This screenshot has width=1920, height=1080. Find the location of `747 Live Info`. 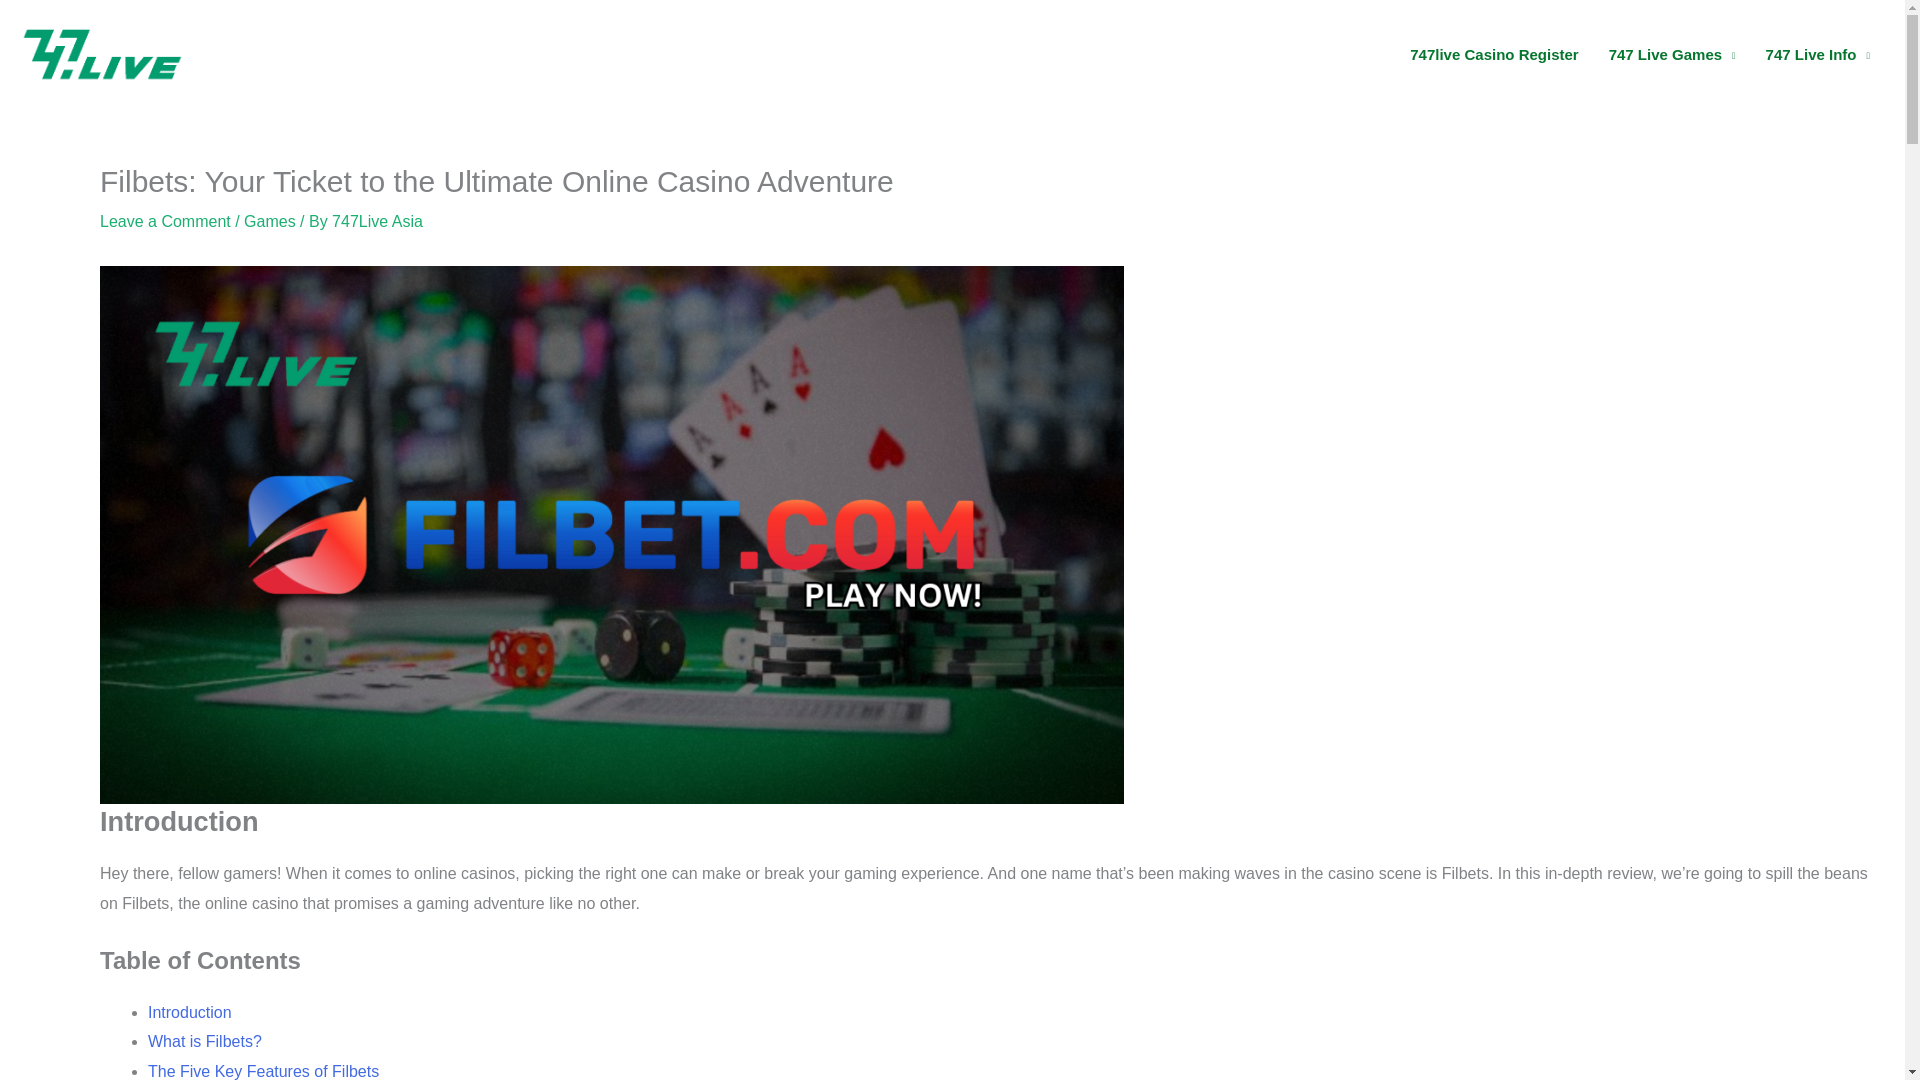

747 Live Info is located at coordinates (1818, 54).